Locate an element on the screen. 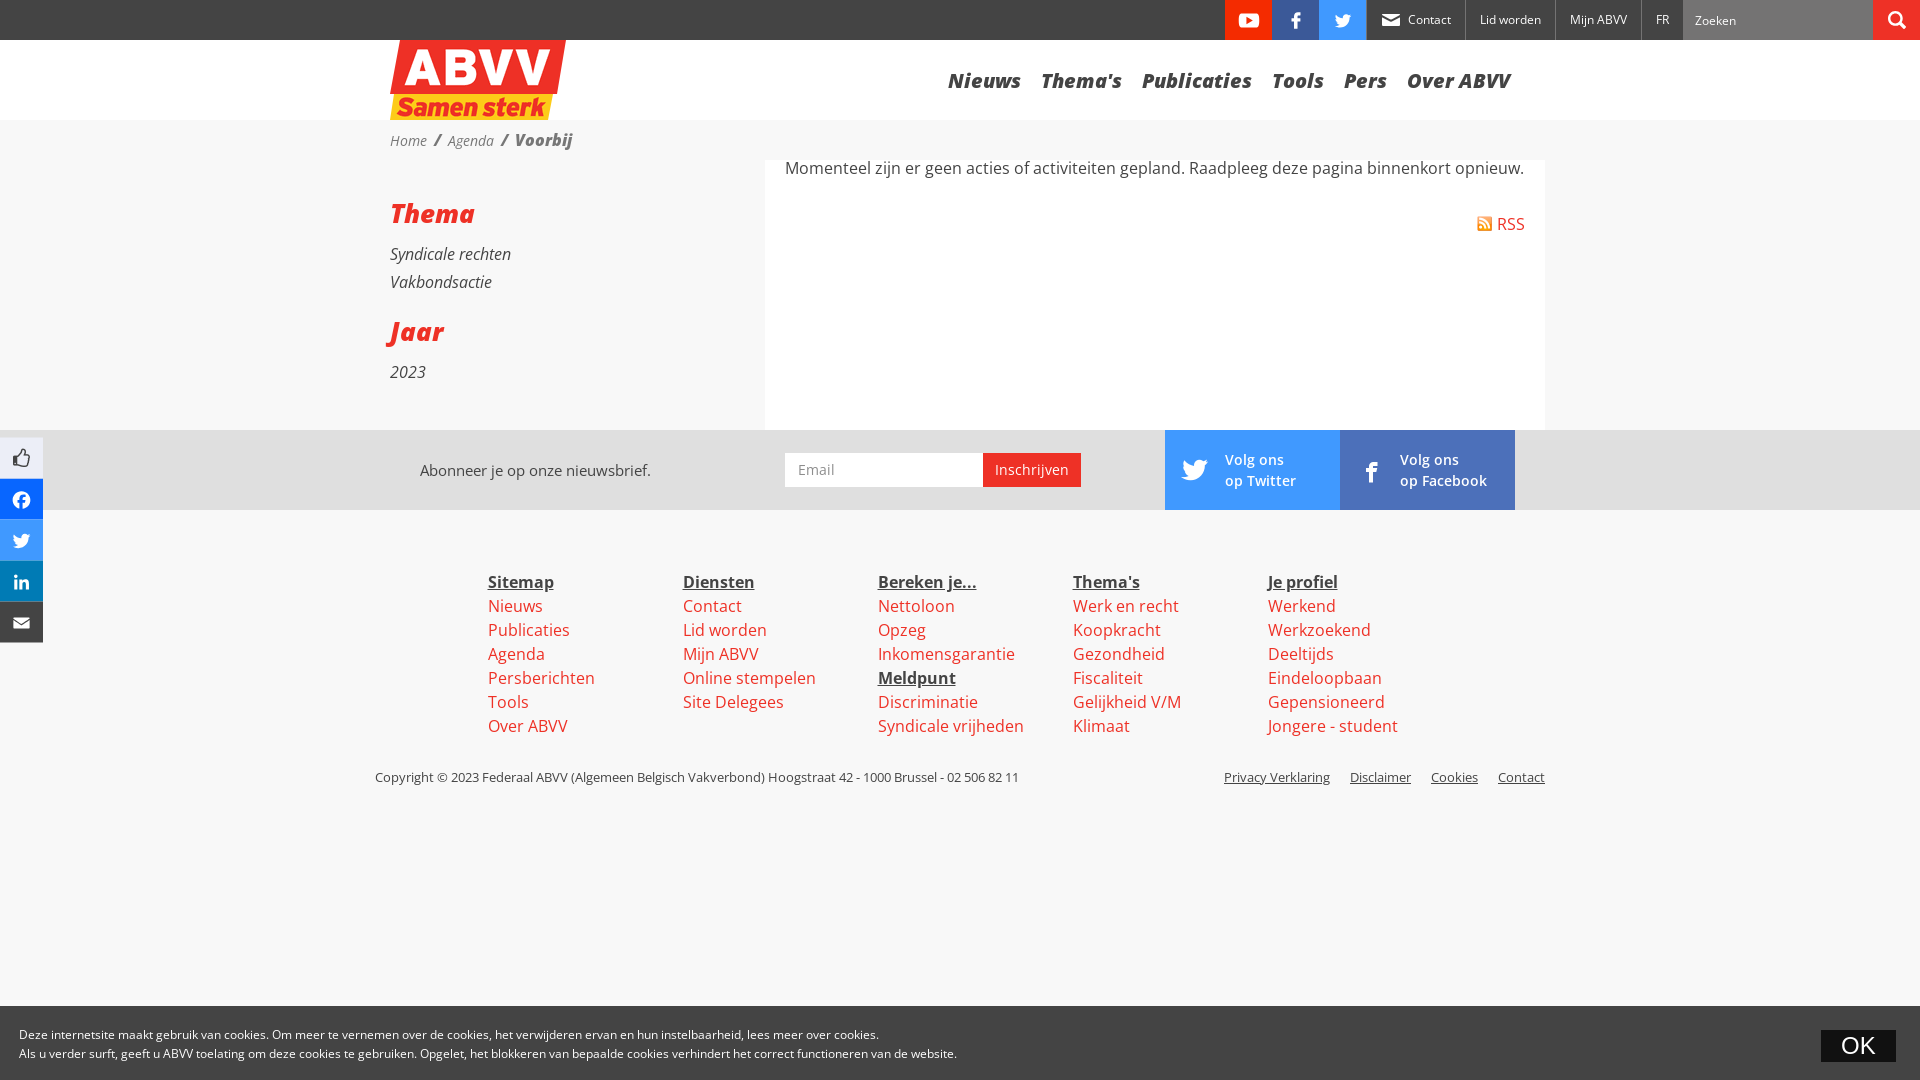 This screenshot has width=1920, height=1080. Syndicale rechten is located at coordinates (450, 254).